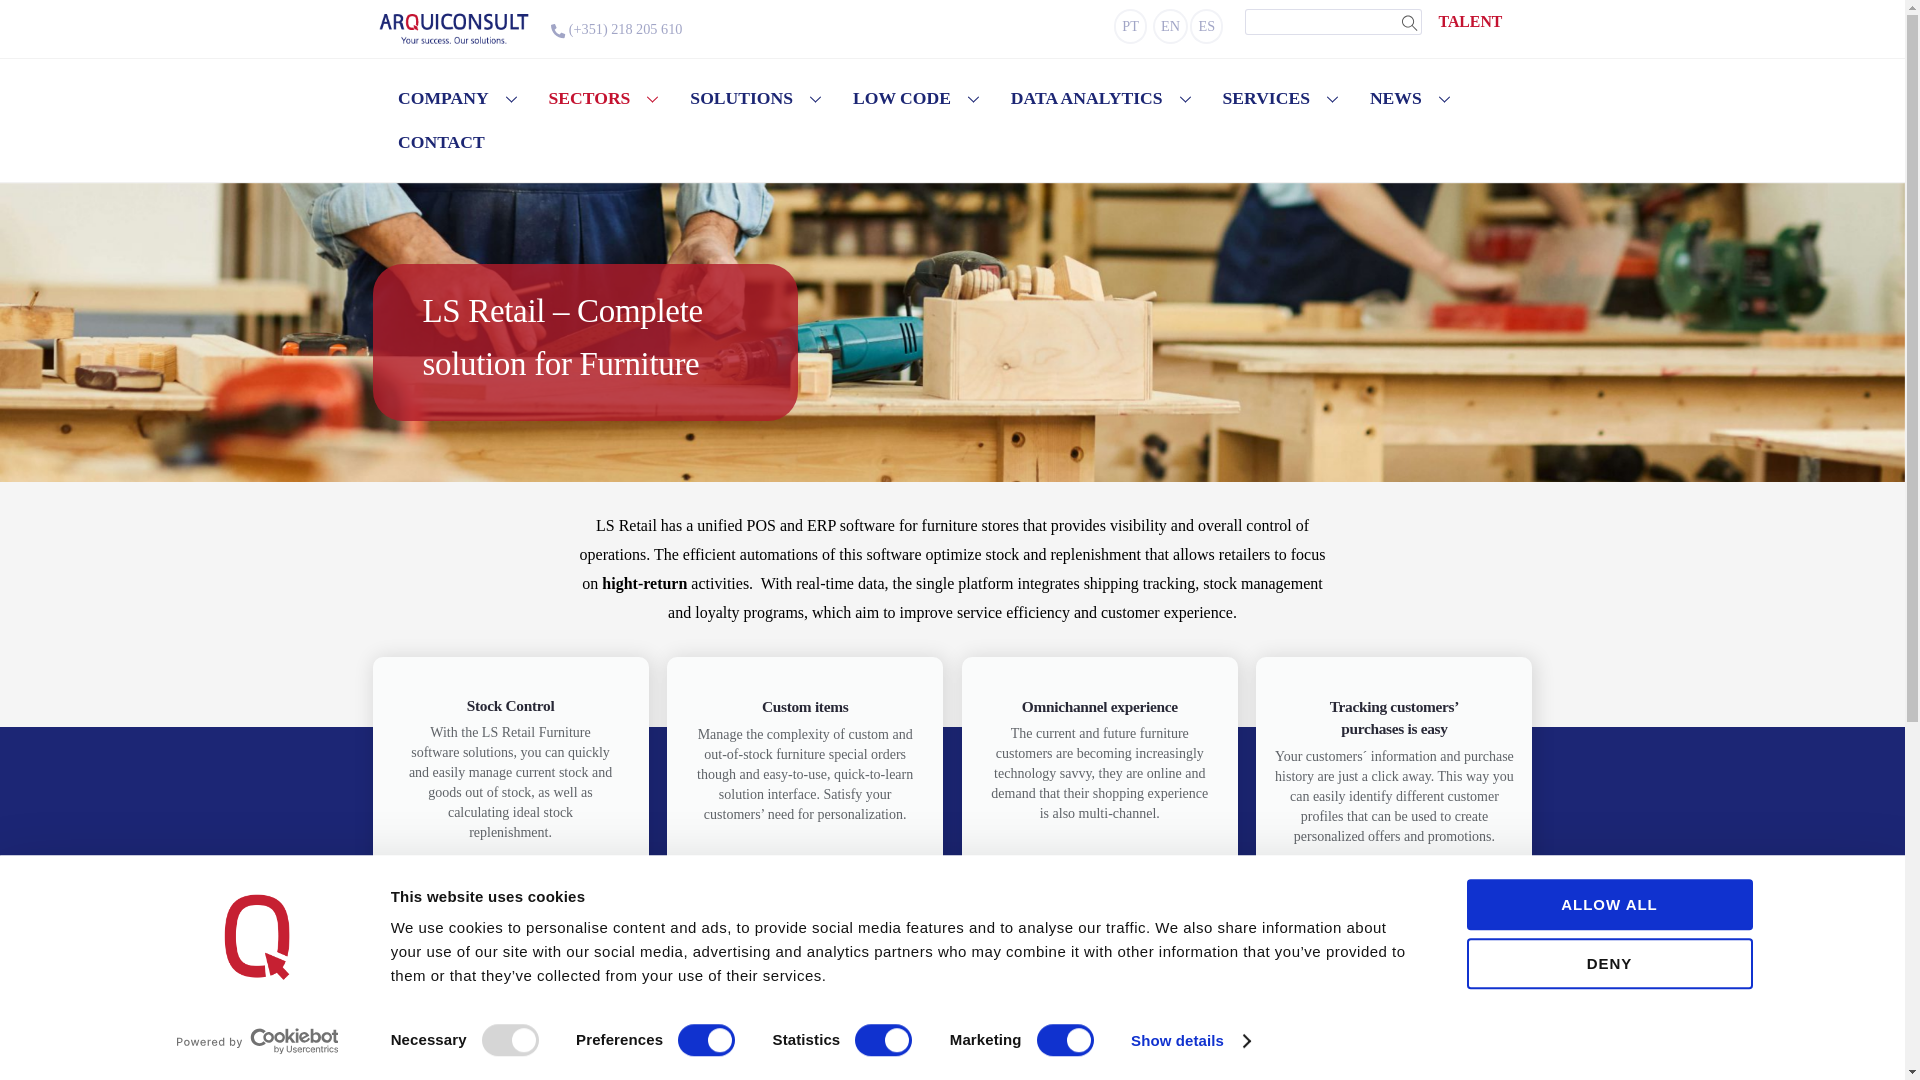 The width and height of the screenshot is (1920, 1080). What do you see at coordinates (1608, 964) in the screenshot?
I see `DENY` at bounding box center [1608, 964].